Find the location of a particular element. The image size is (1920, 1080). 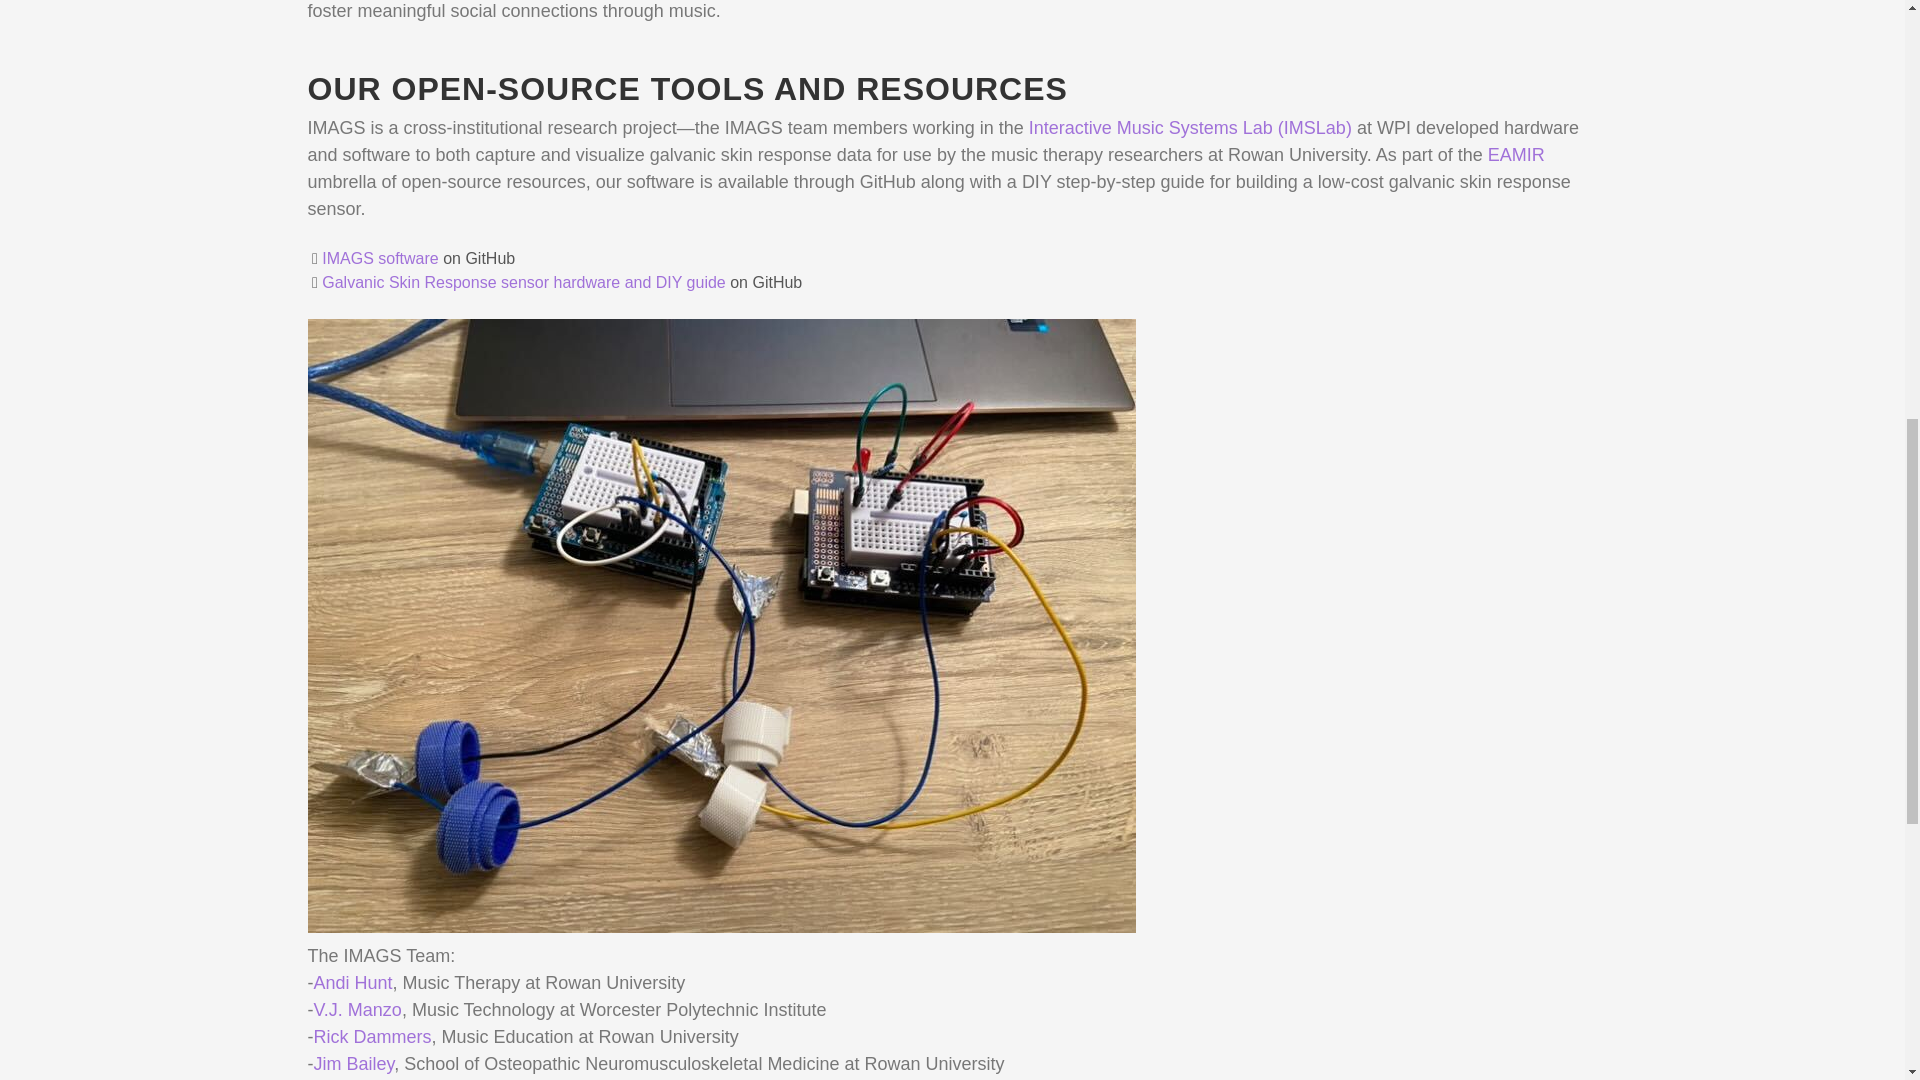

Rick Dammers is located at coordinates (373, 1036).